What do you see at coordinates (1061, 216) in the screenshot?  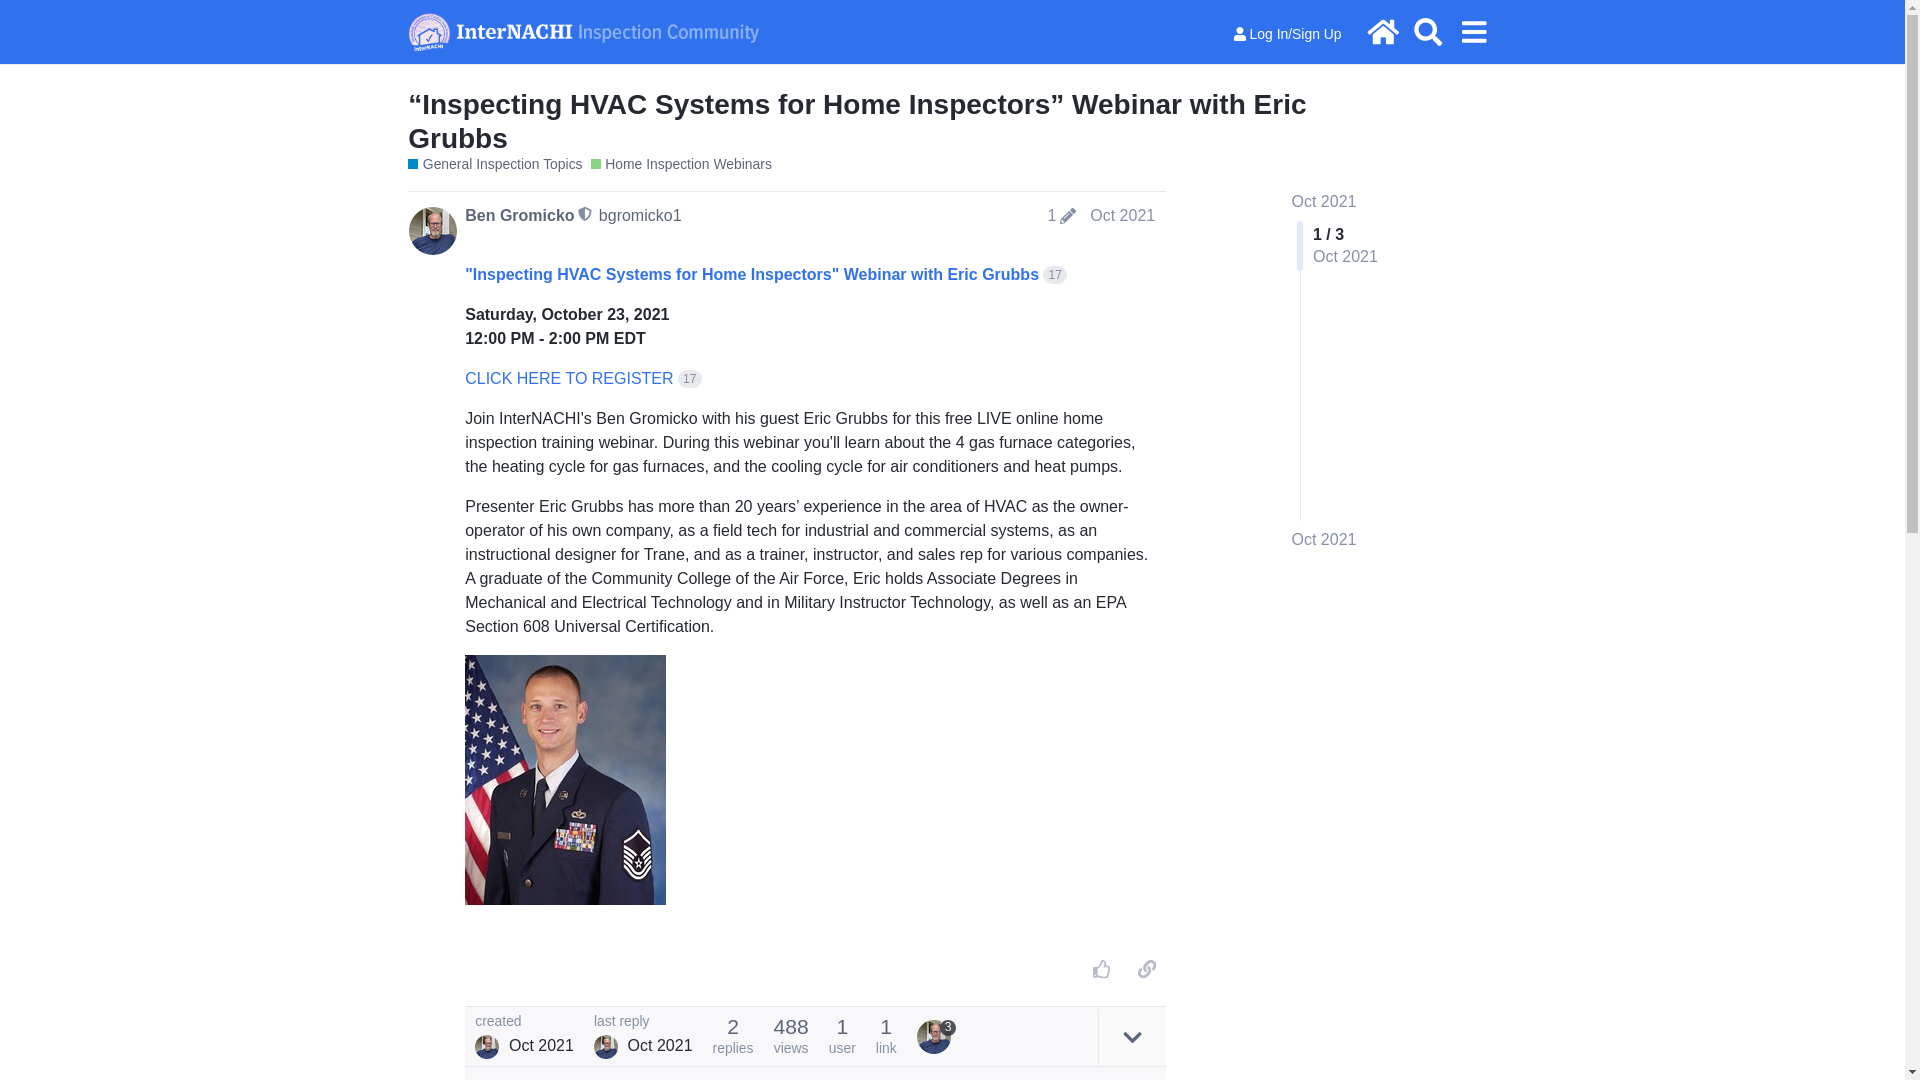 I see `1` at bounding box center [1061, 216].